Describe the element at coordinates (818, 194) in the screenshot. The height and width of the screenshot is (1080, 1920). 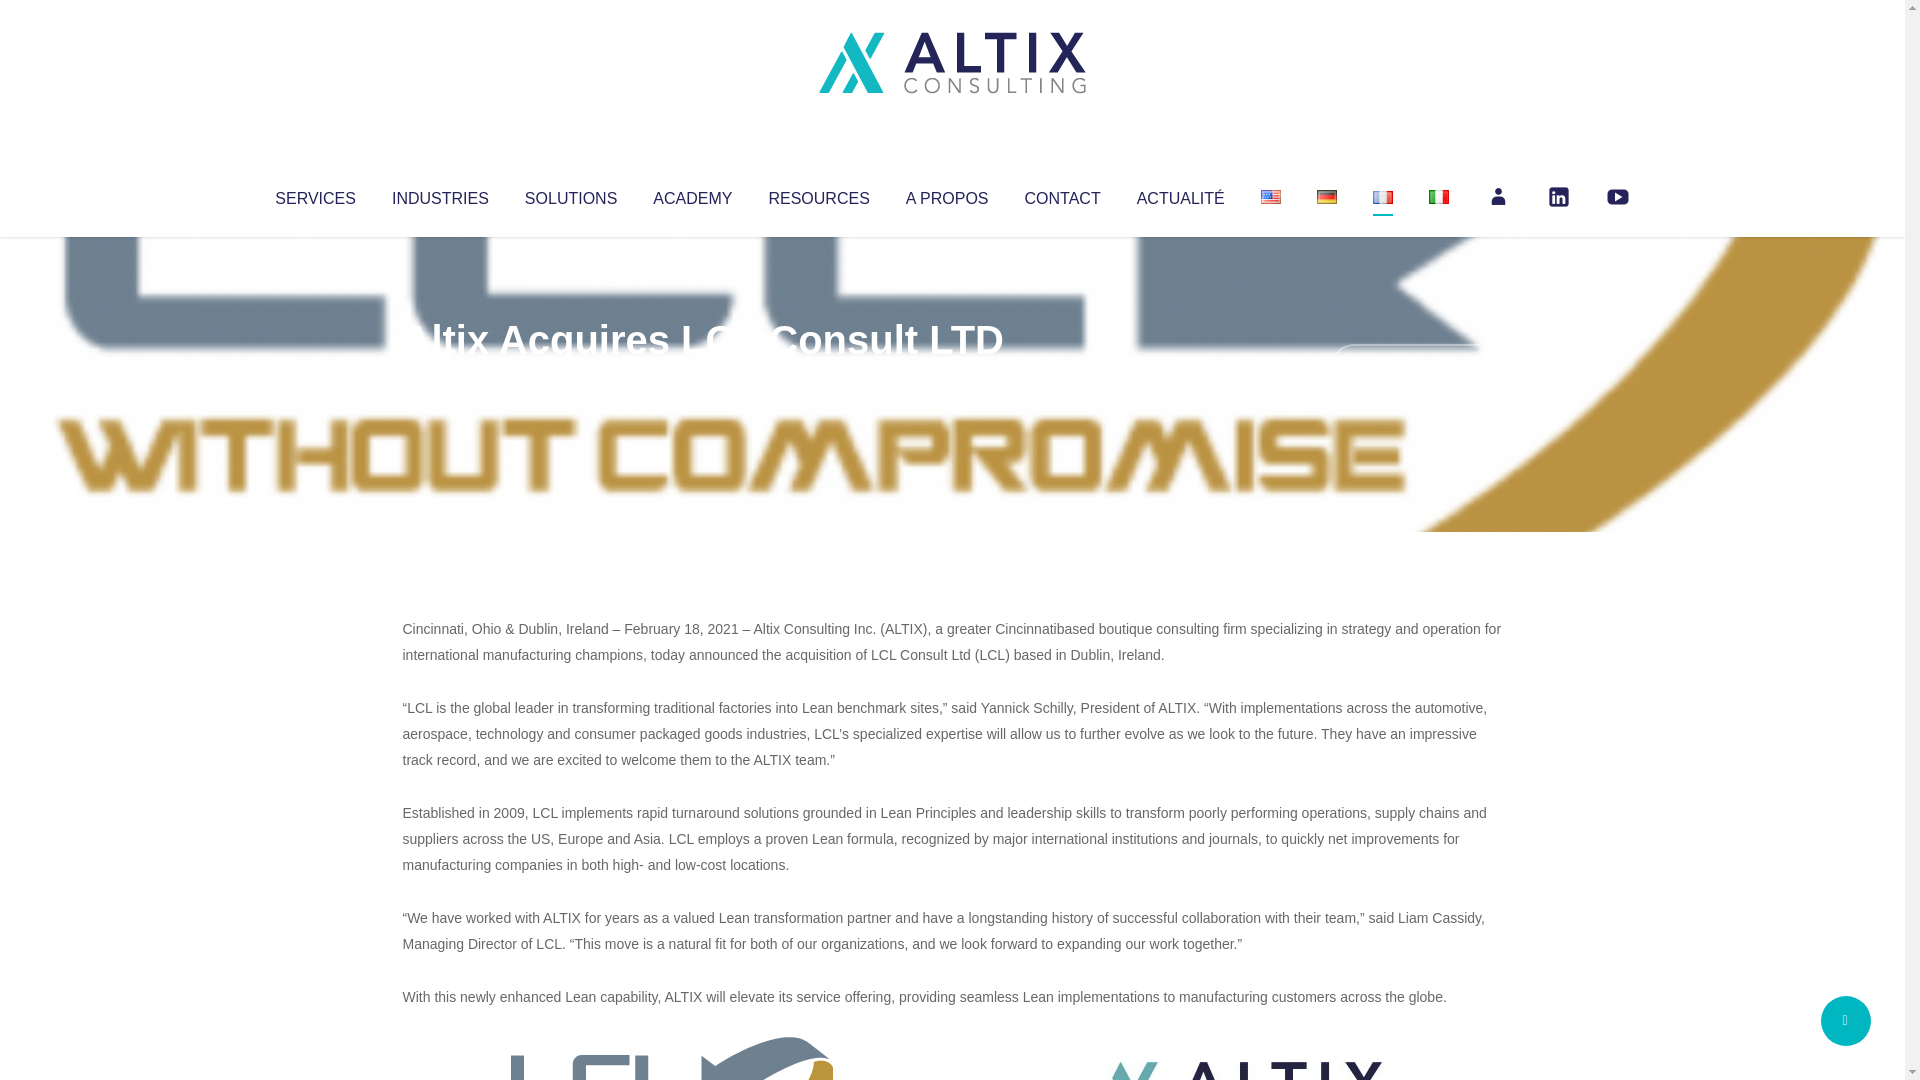
I see `RESOURCES` at that location.